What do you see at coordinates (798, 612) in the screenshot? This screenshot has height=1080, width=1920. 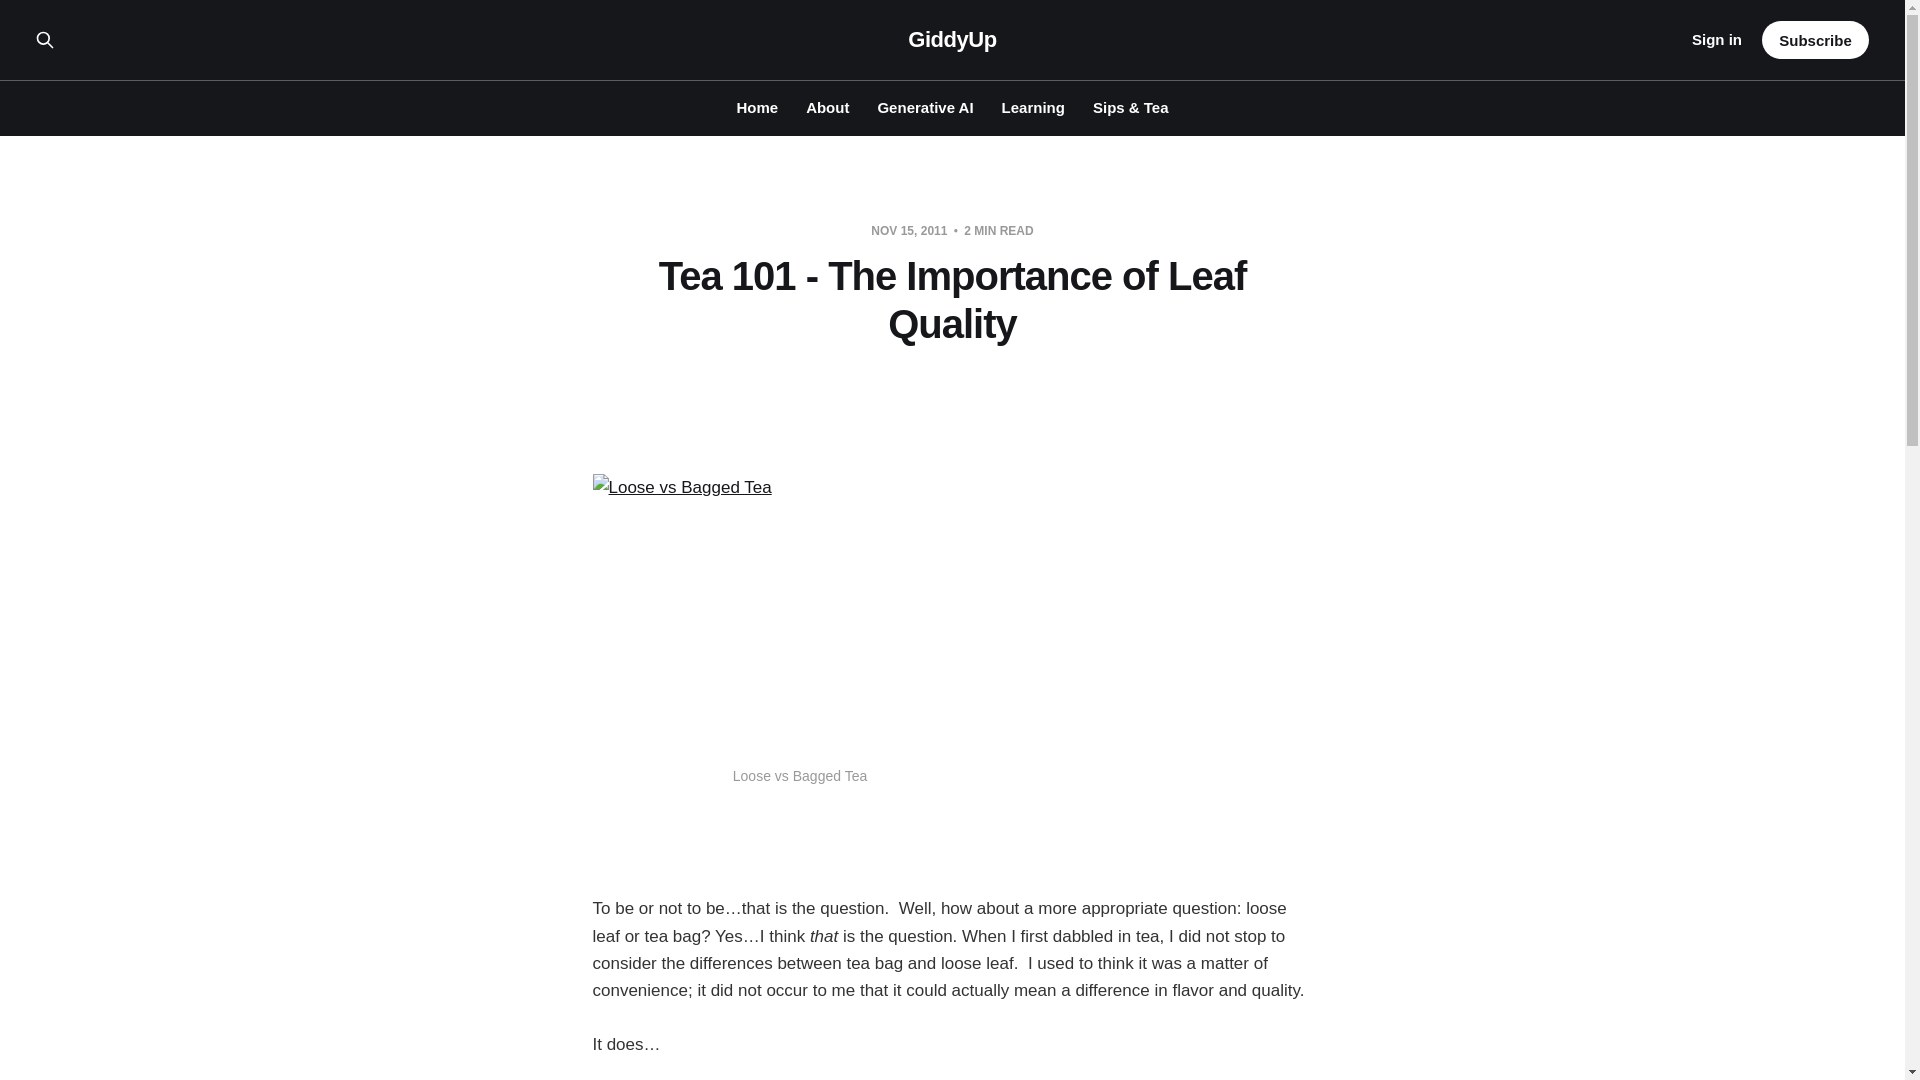 I see `Loose vs Bagged Tea` at bounding box center [798, 612].